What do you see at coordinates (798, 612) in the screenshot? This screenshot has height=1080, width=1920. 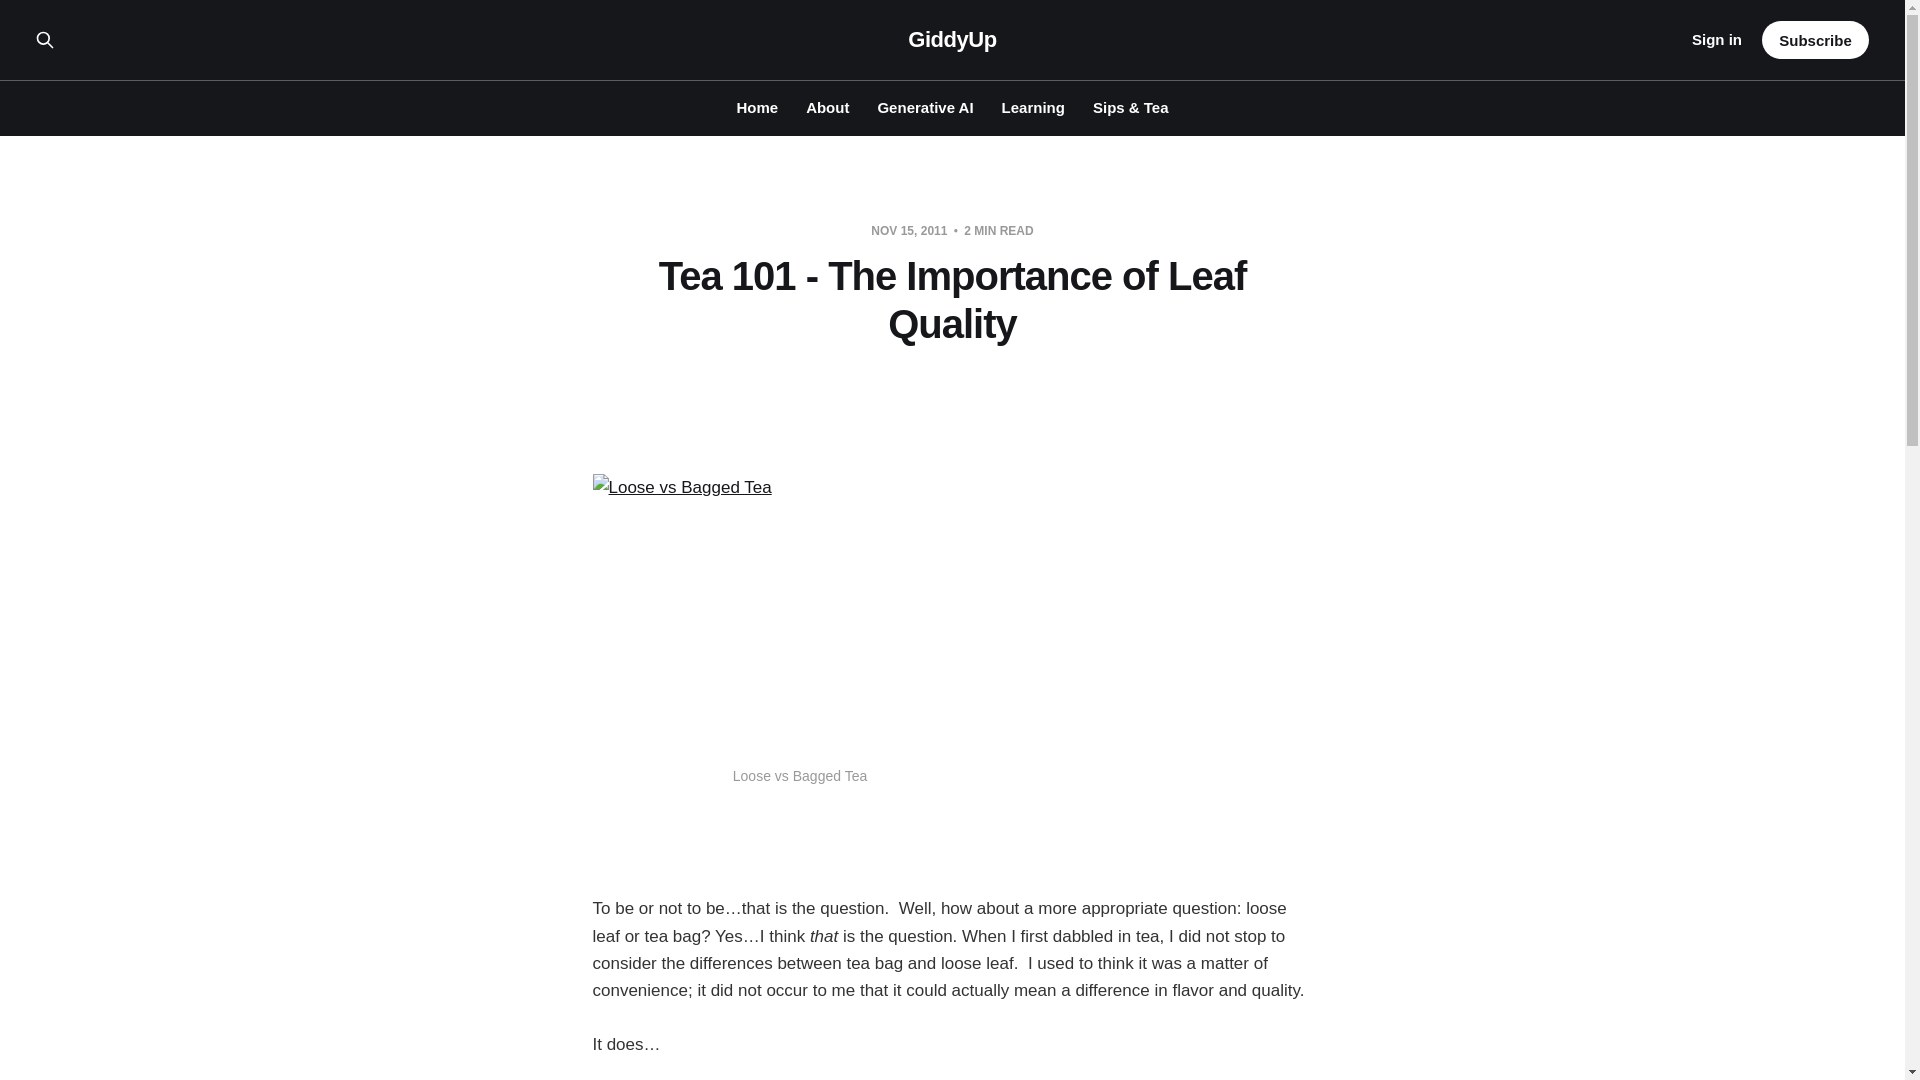 I see `Loose vs Bagged Tea` at bounding box center [798, 612].